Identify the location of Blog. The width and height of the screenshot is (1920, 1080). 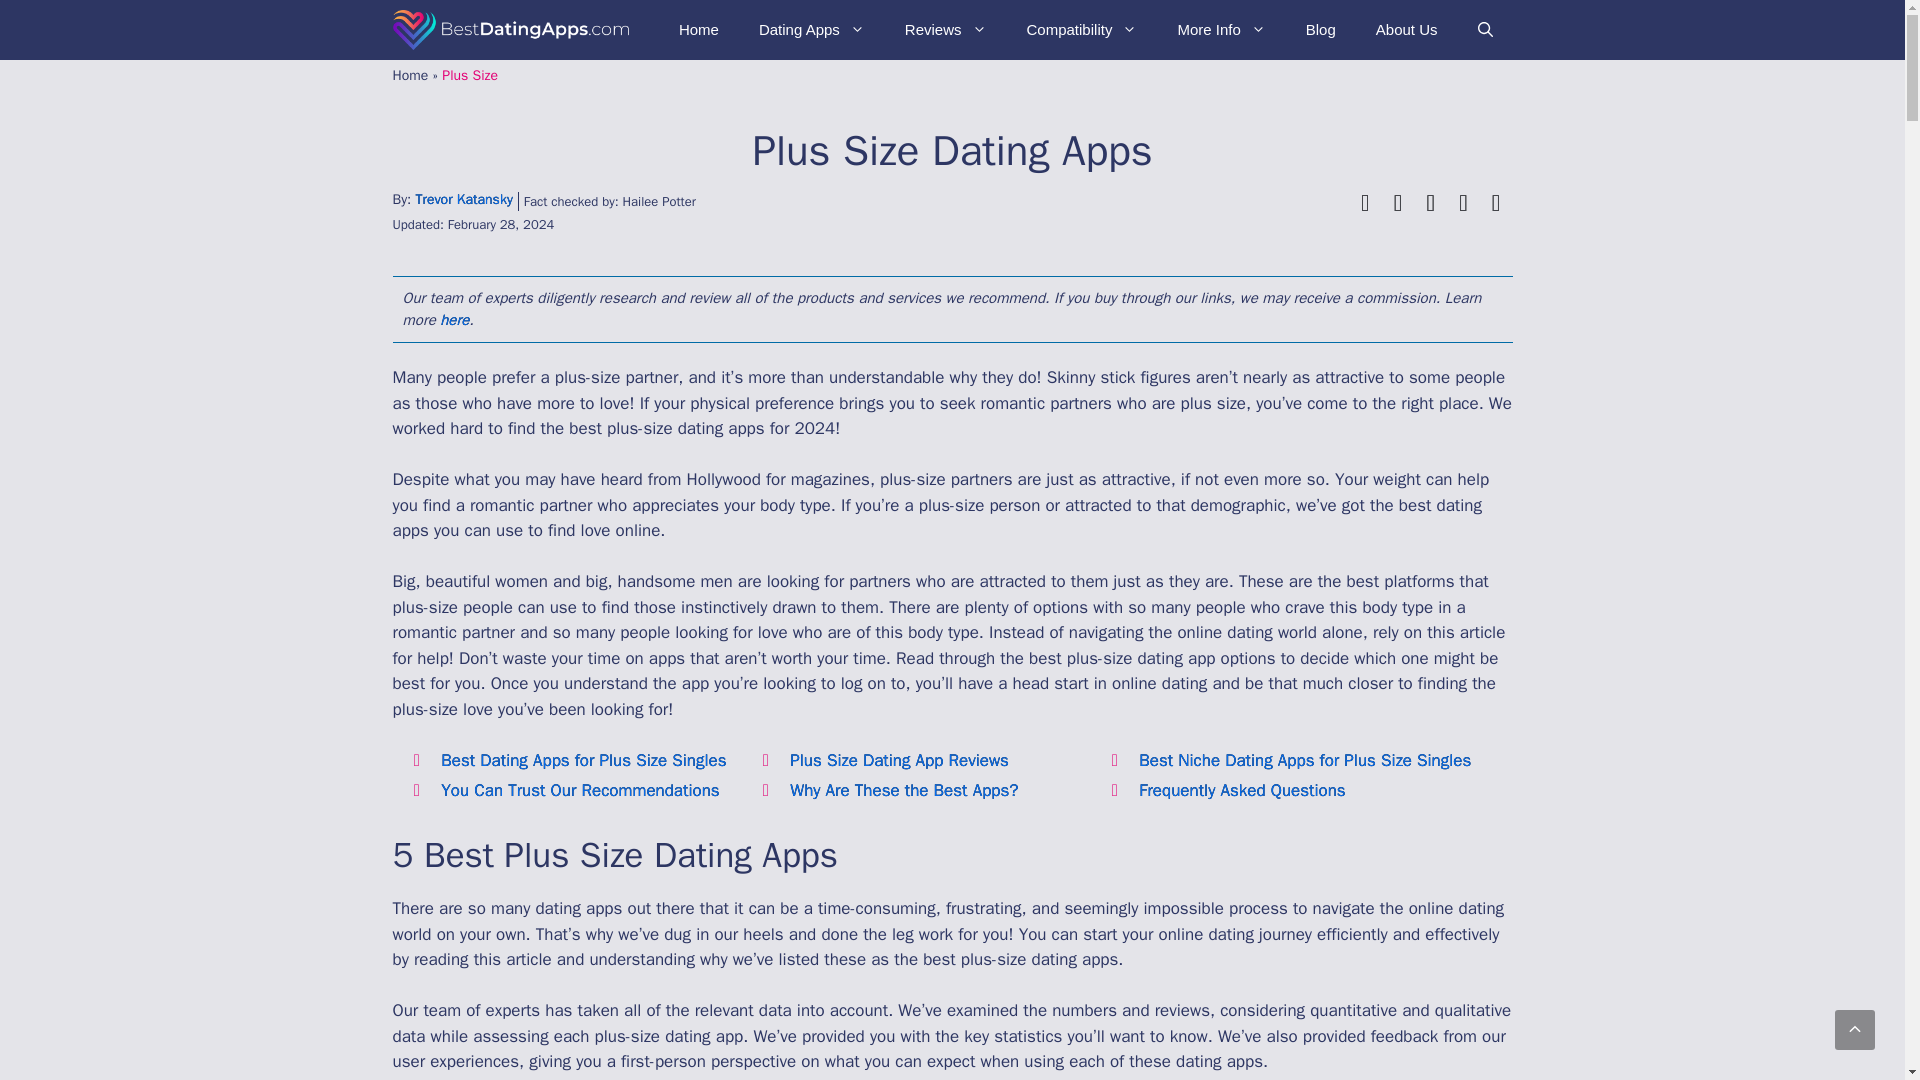
(1320, 30).